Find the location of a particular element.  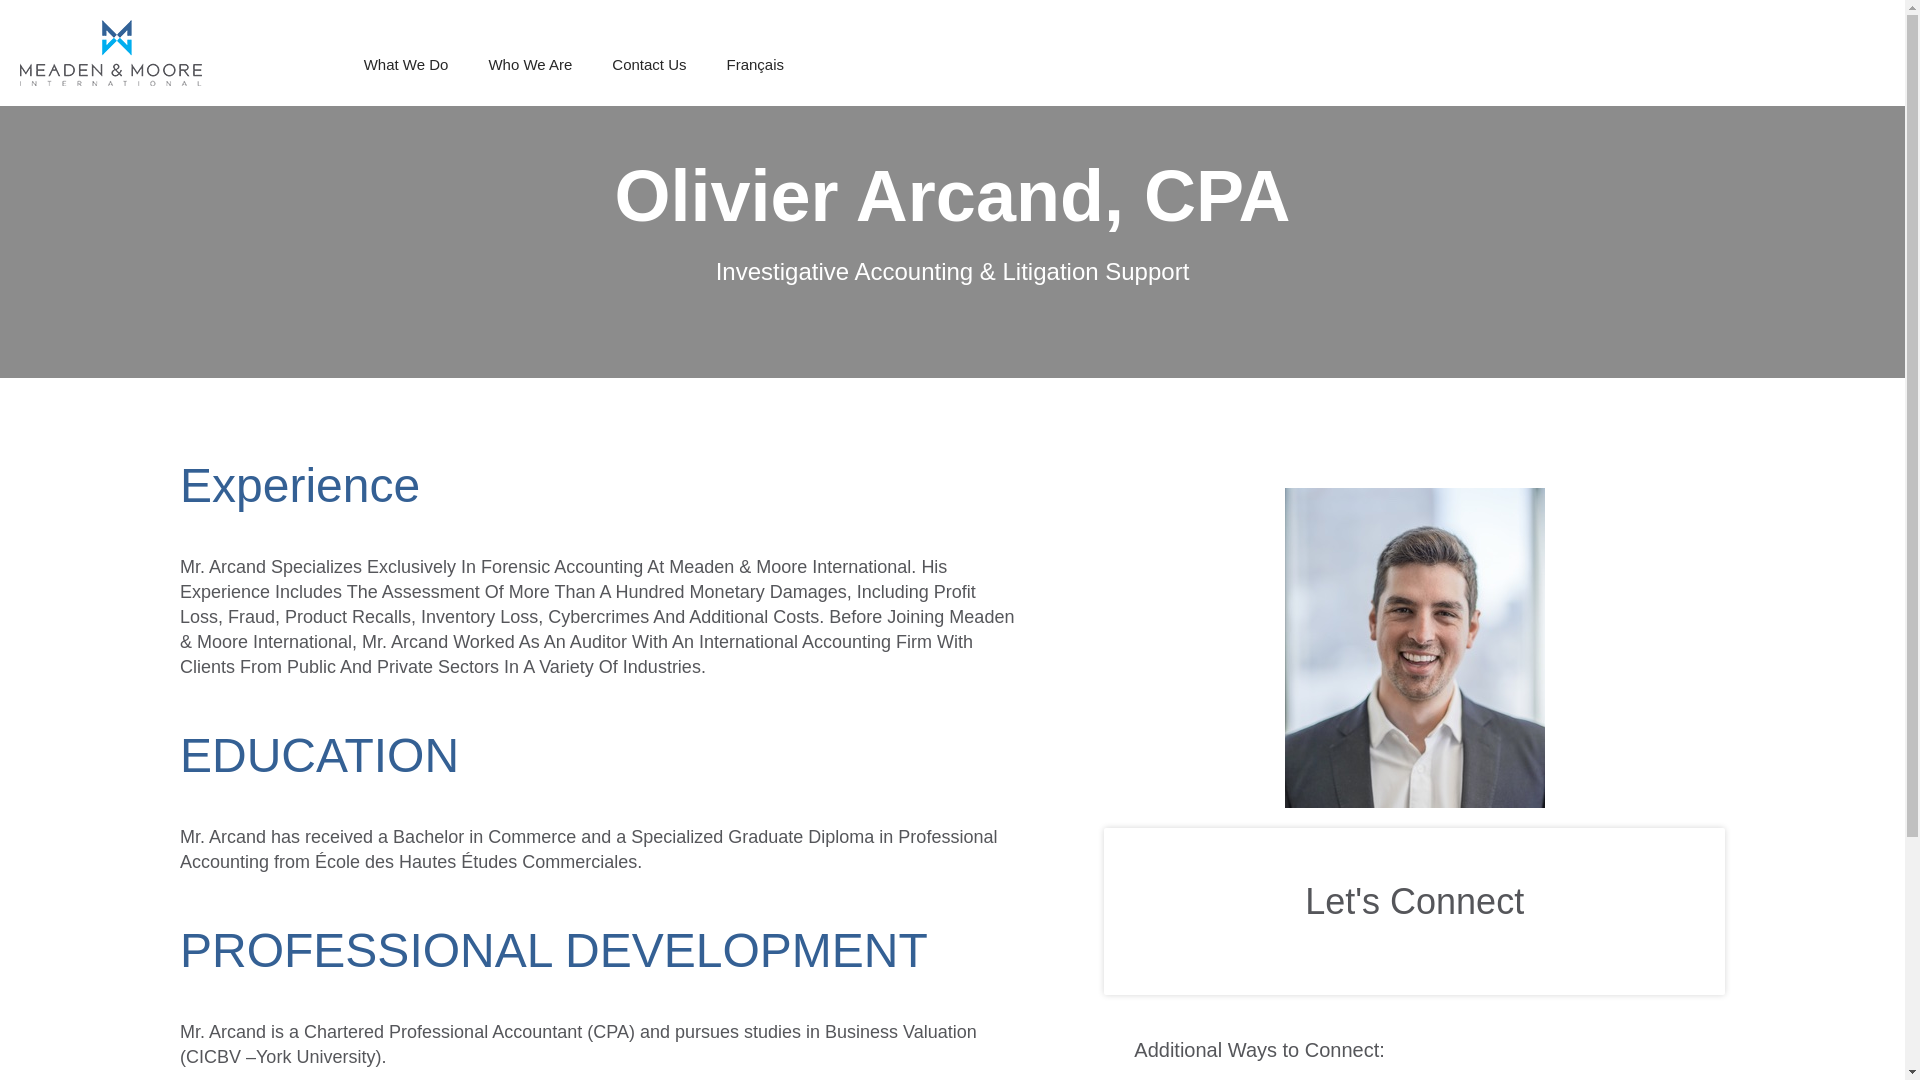

What We Do is located at coordinates (406, 64).